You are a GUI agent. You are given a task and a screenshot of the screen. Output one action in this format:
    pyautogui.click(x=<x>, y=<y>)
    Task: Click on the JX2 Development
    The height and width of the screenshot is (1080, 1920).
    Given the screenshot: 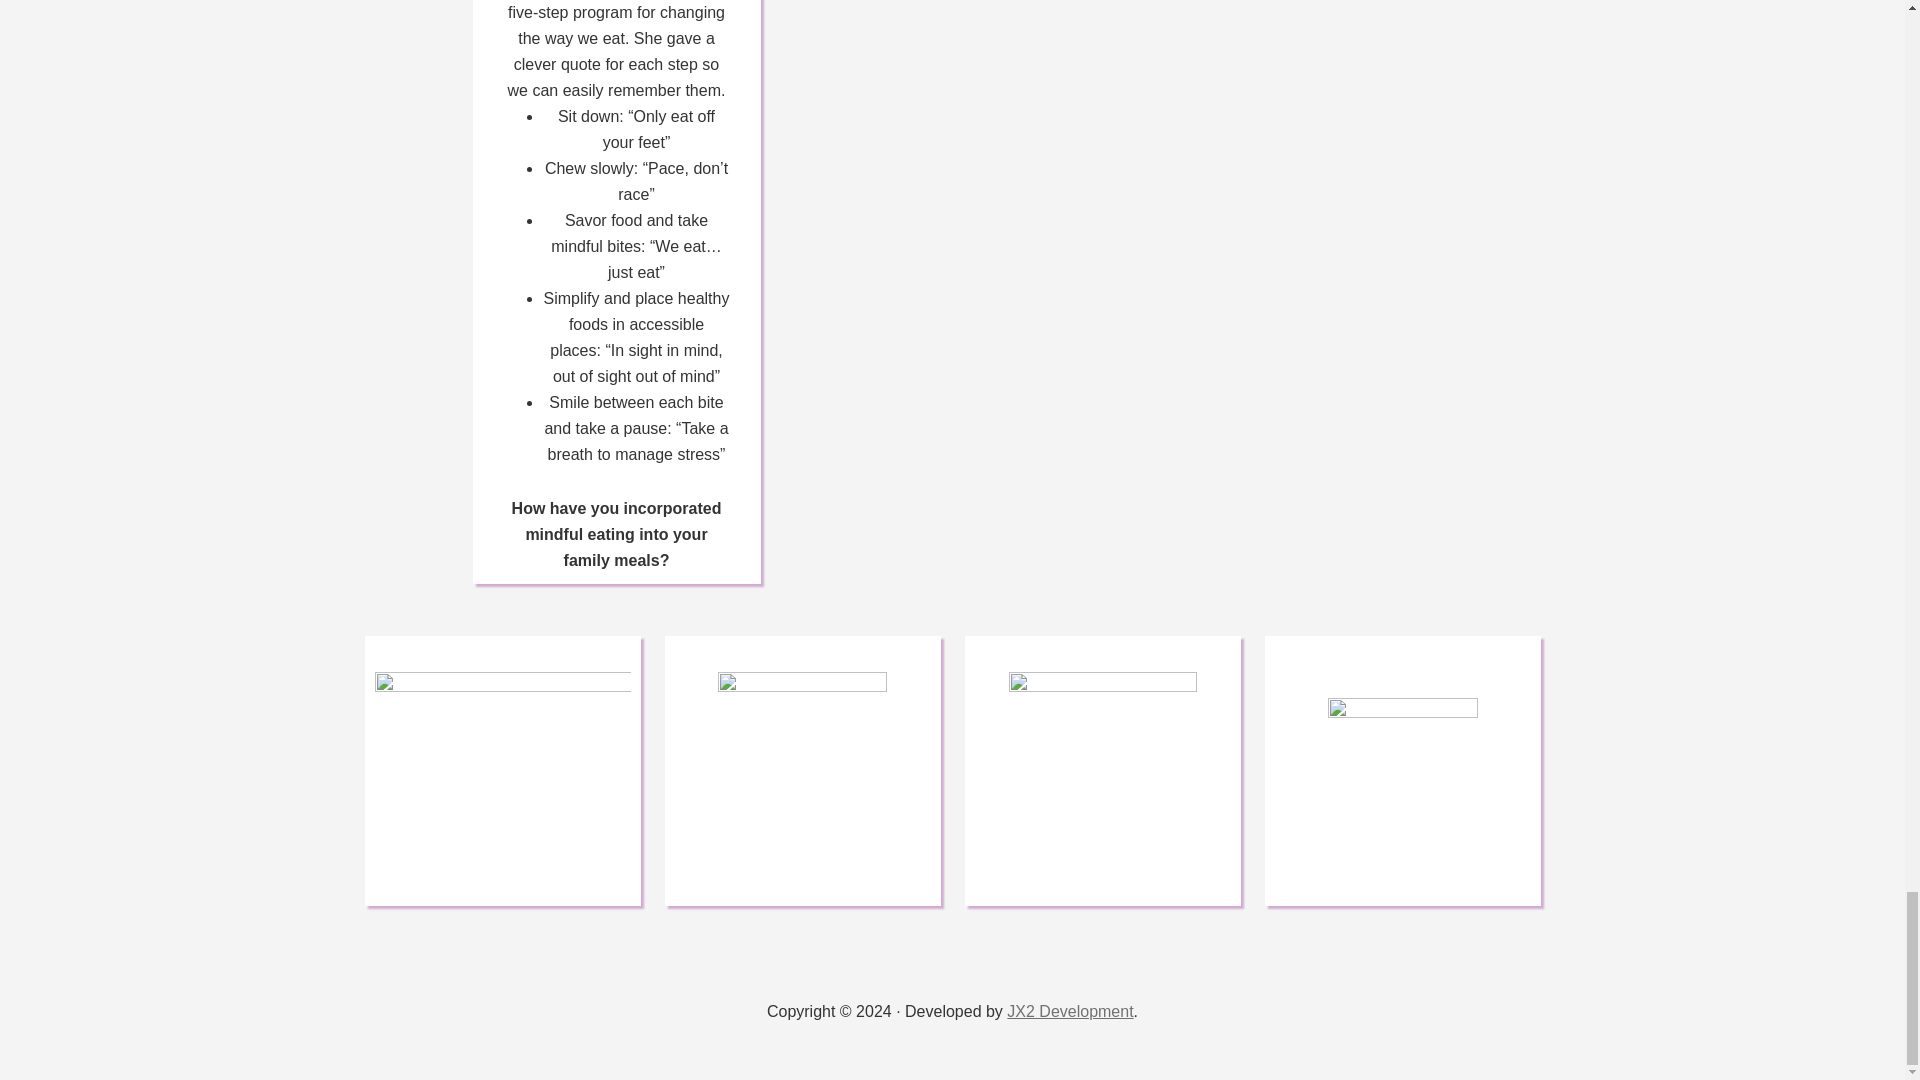 What is the action you would take?
    pyautogui.click(x=1069, y=1011)
    